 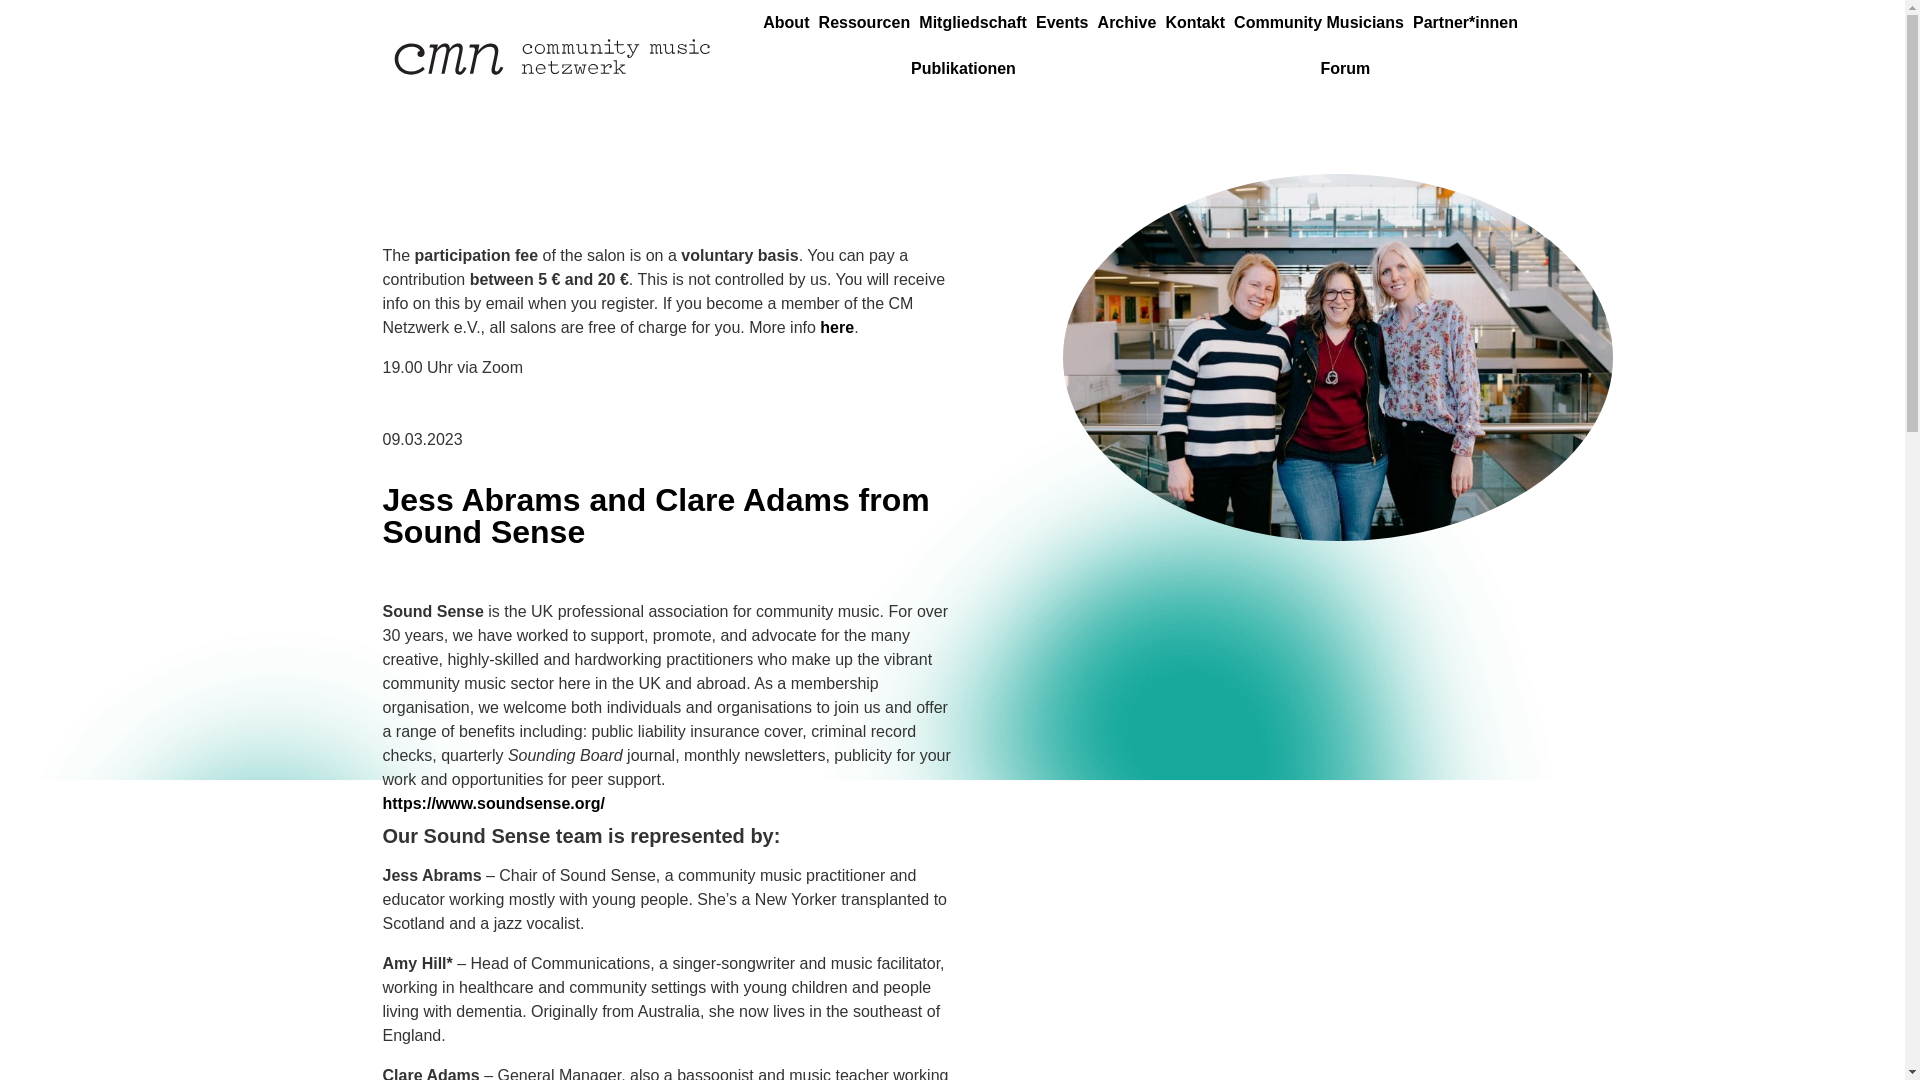 What do you see at coordinates (786, 23) in the screenshot?
I see `About` at bounding box center [786, 23].